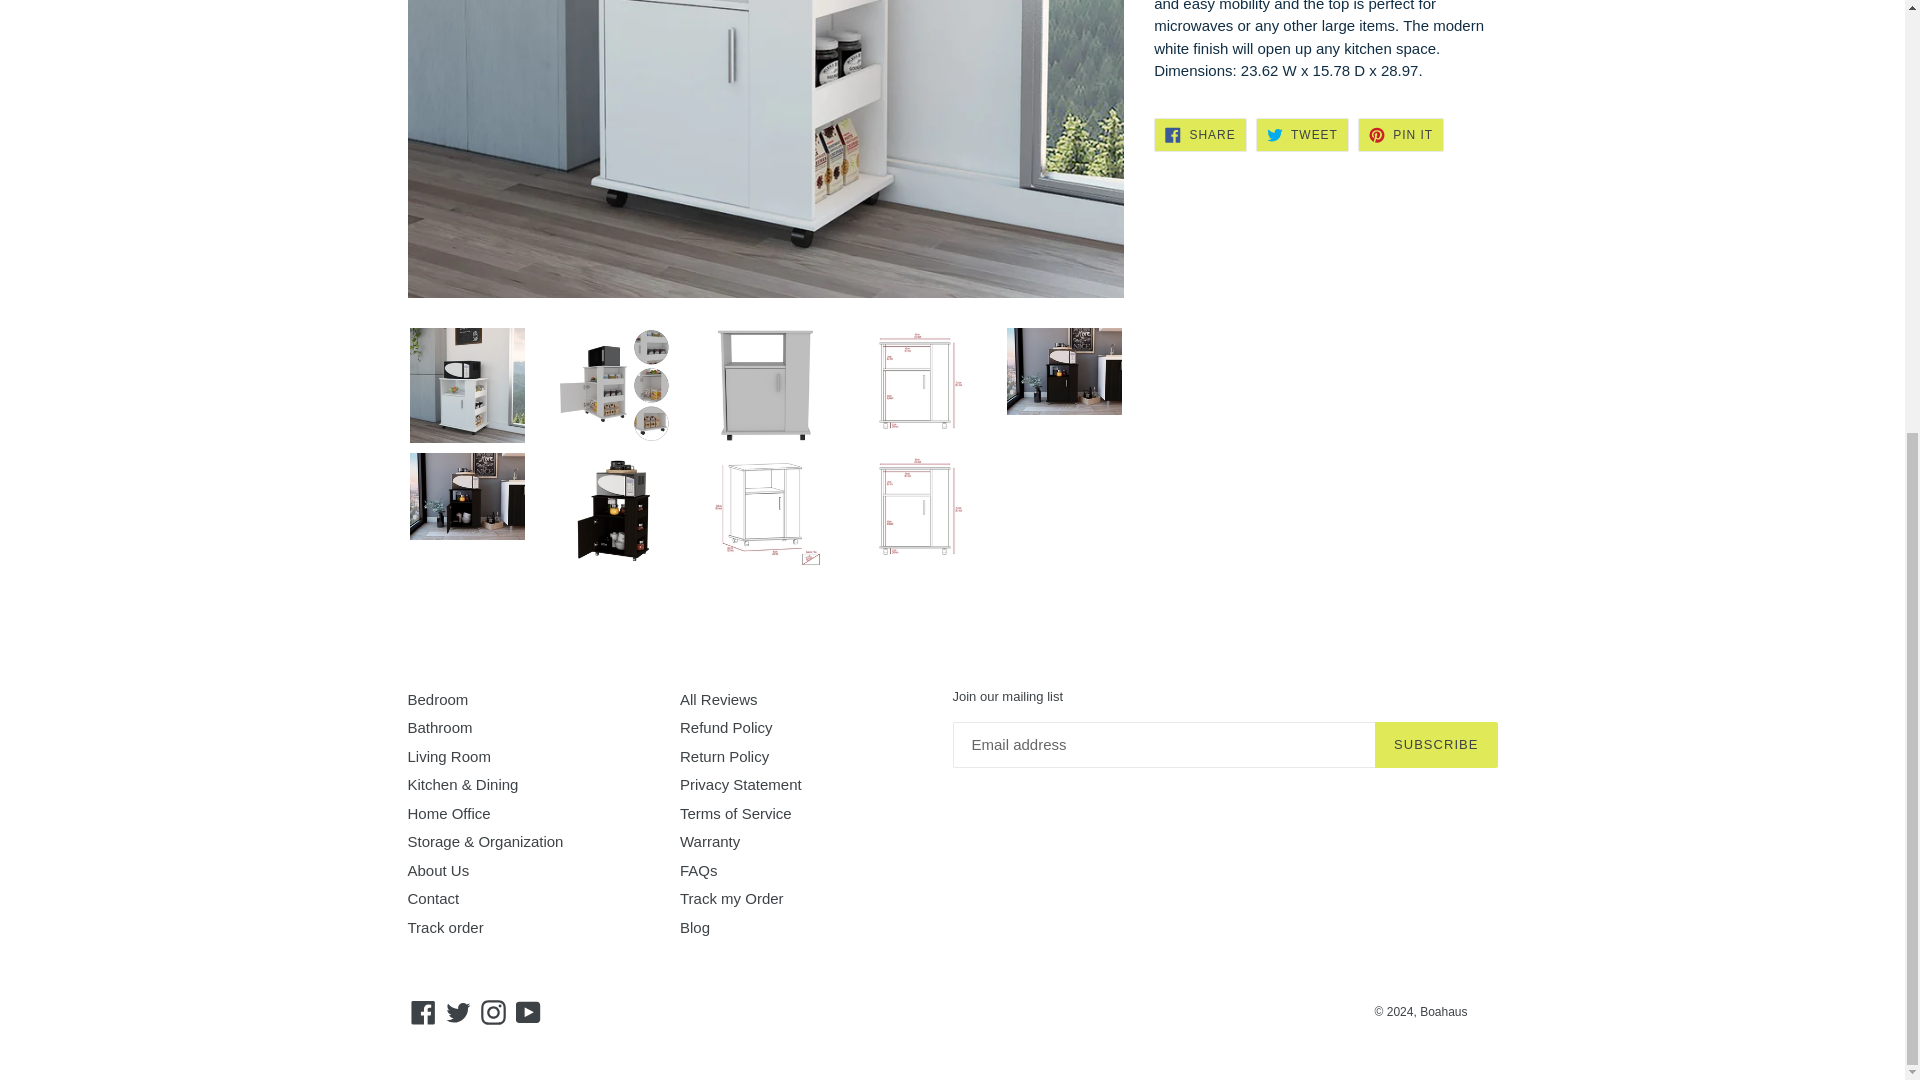  Describe the element at coordinates (423, 1012) in the screenshot. I see `Boahaus on Facebook` at that location.